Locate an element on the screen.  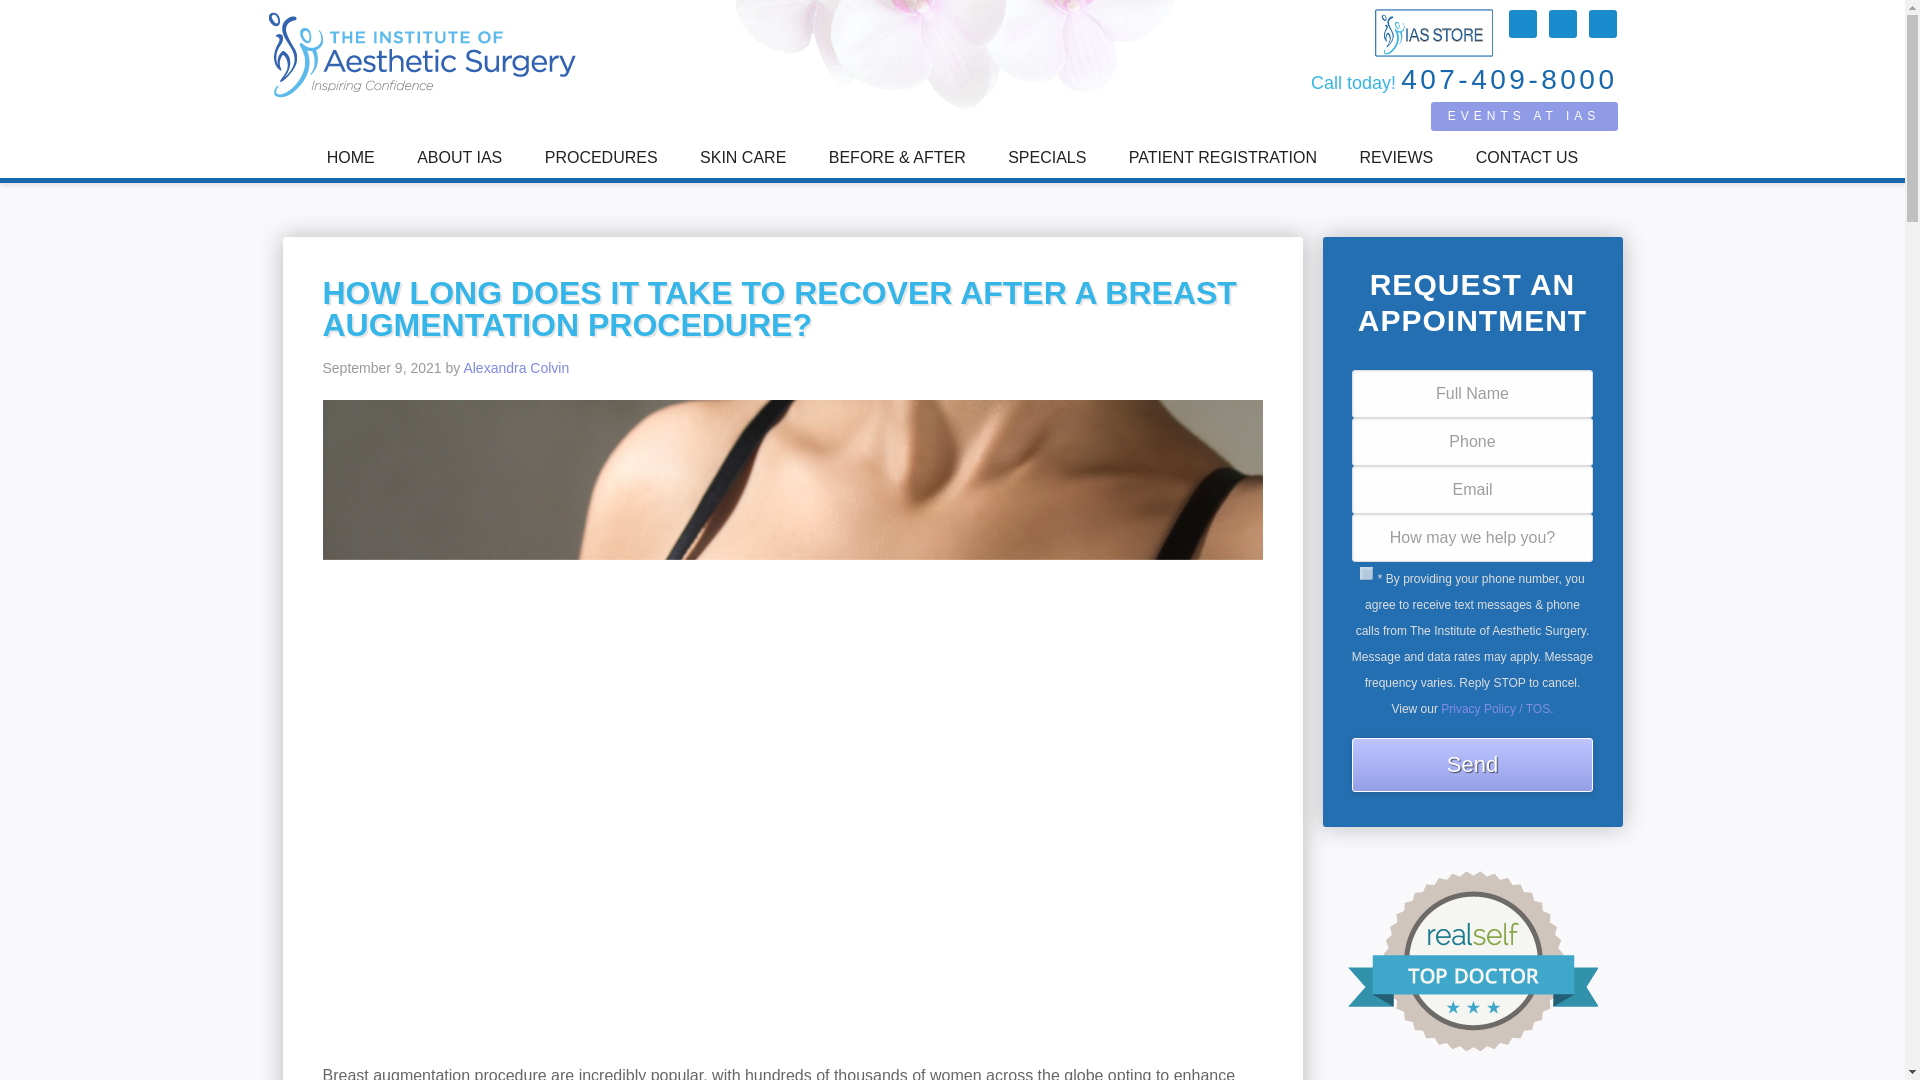
EVENTS AT IAS is located at coordinates (1523, 116).